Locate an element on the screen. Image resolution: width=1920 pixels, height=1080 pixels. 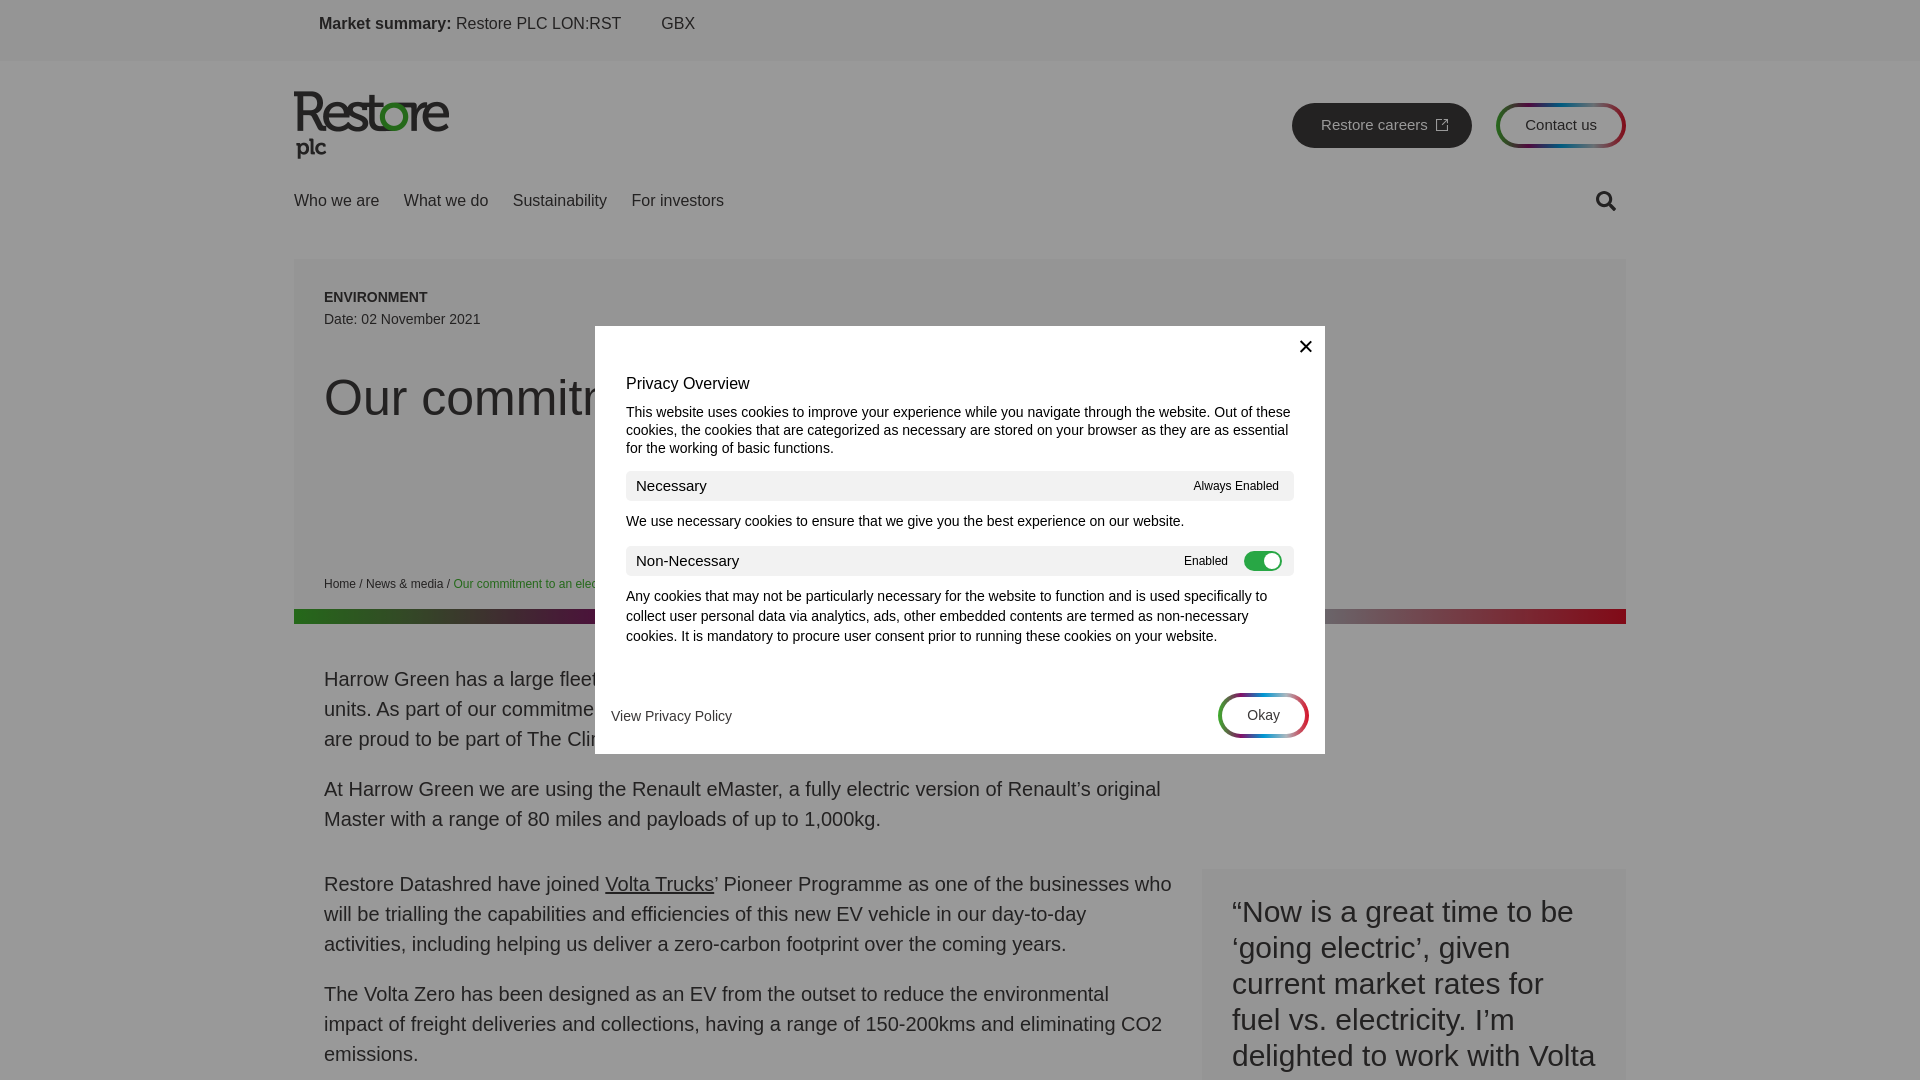
What we do is located at coordinates (445, 200).